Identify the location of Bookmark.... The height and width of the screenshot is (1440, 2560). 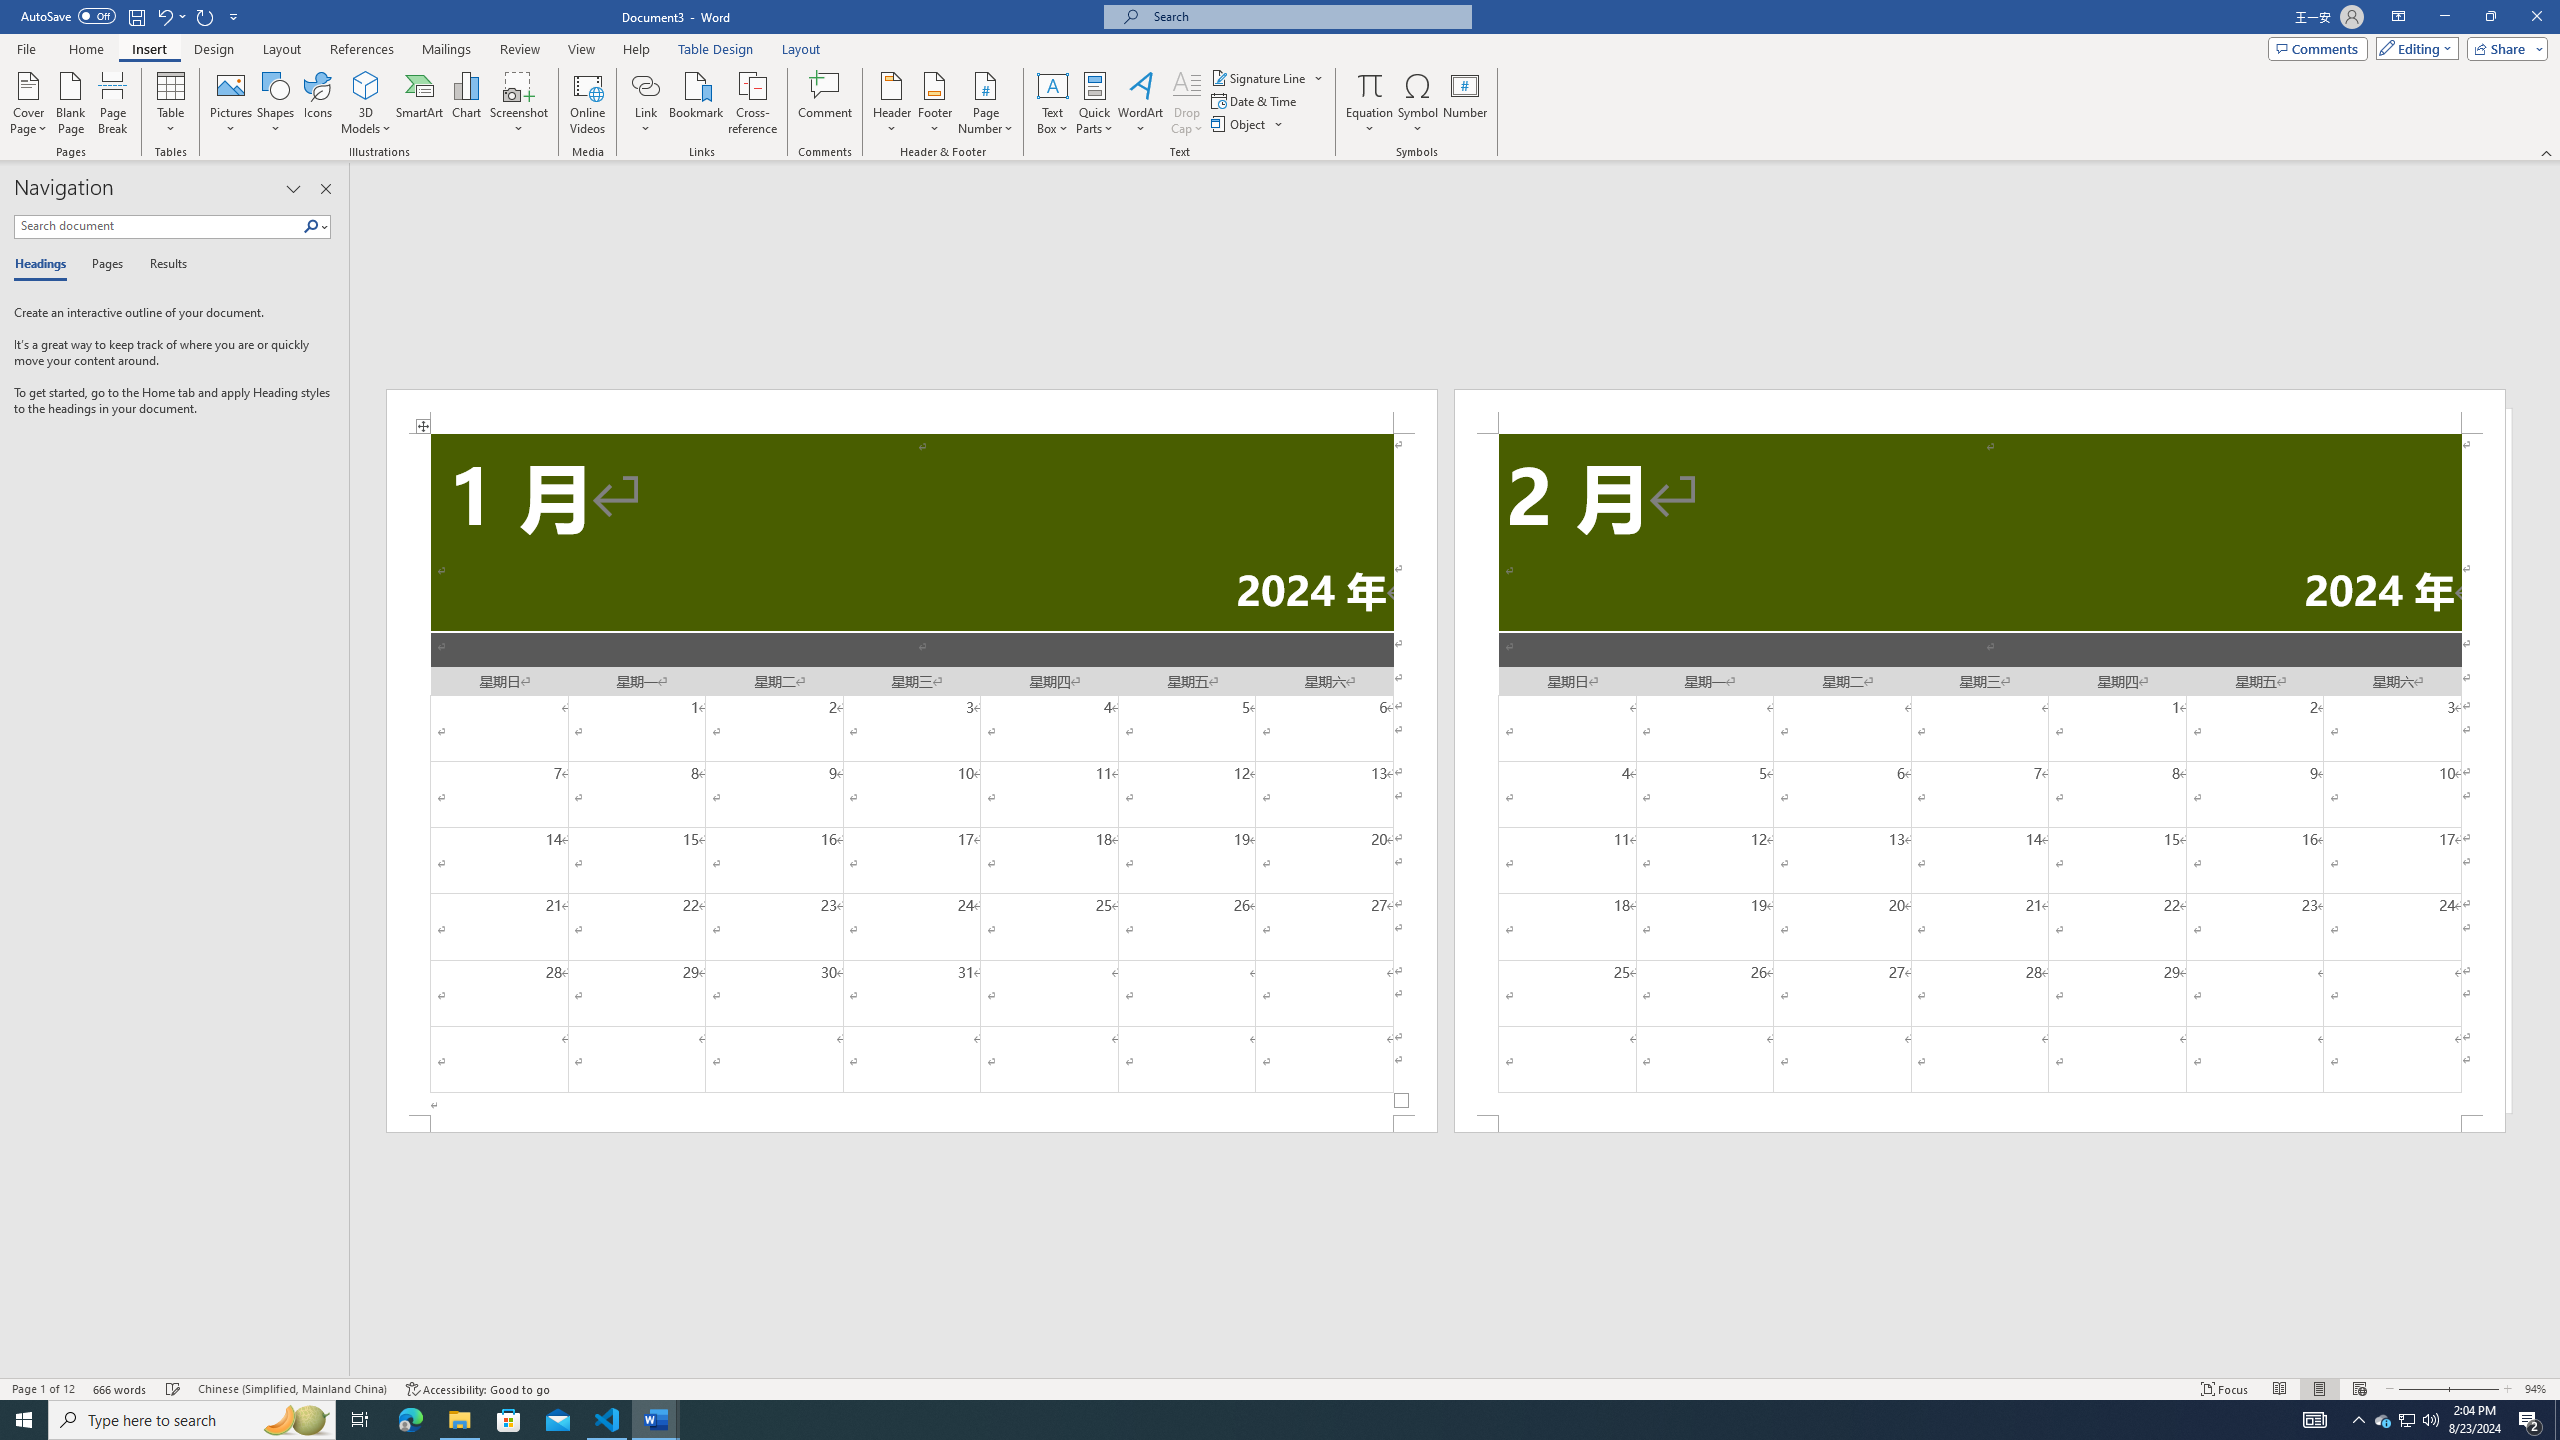
(698, 103).